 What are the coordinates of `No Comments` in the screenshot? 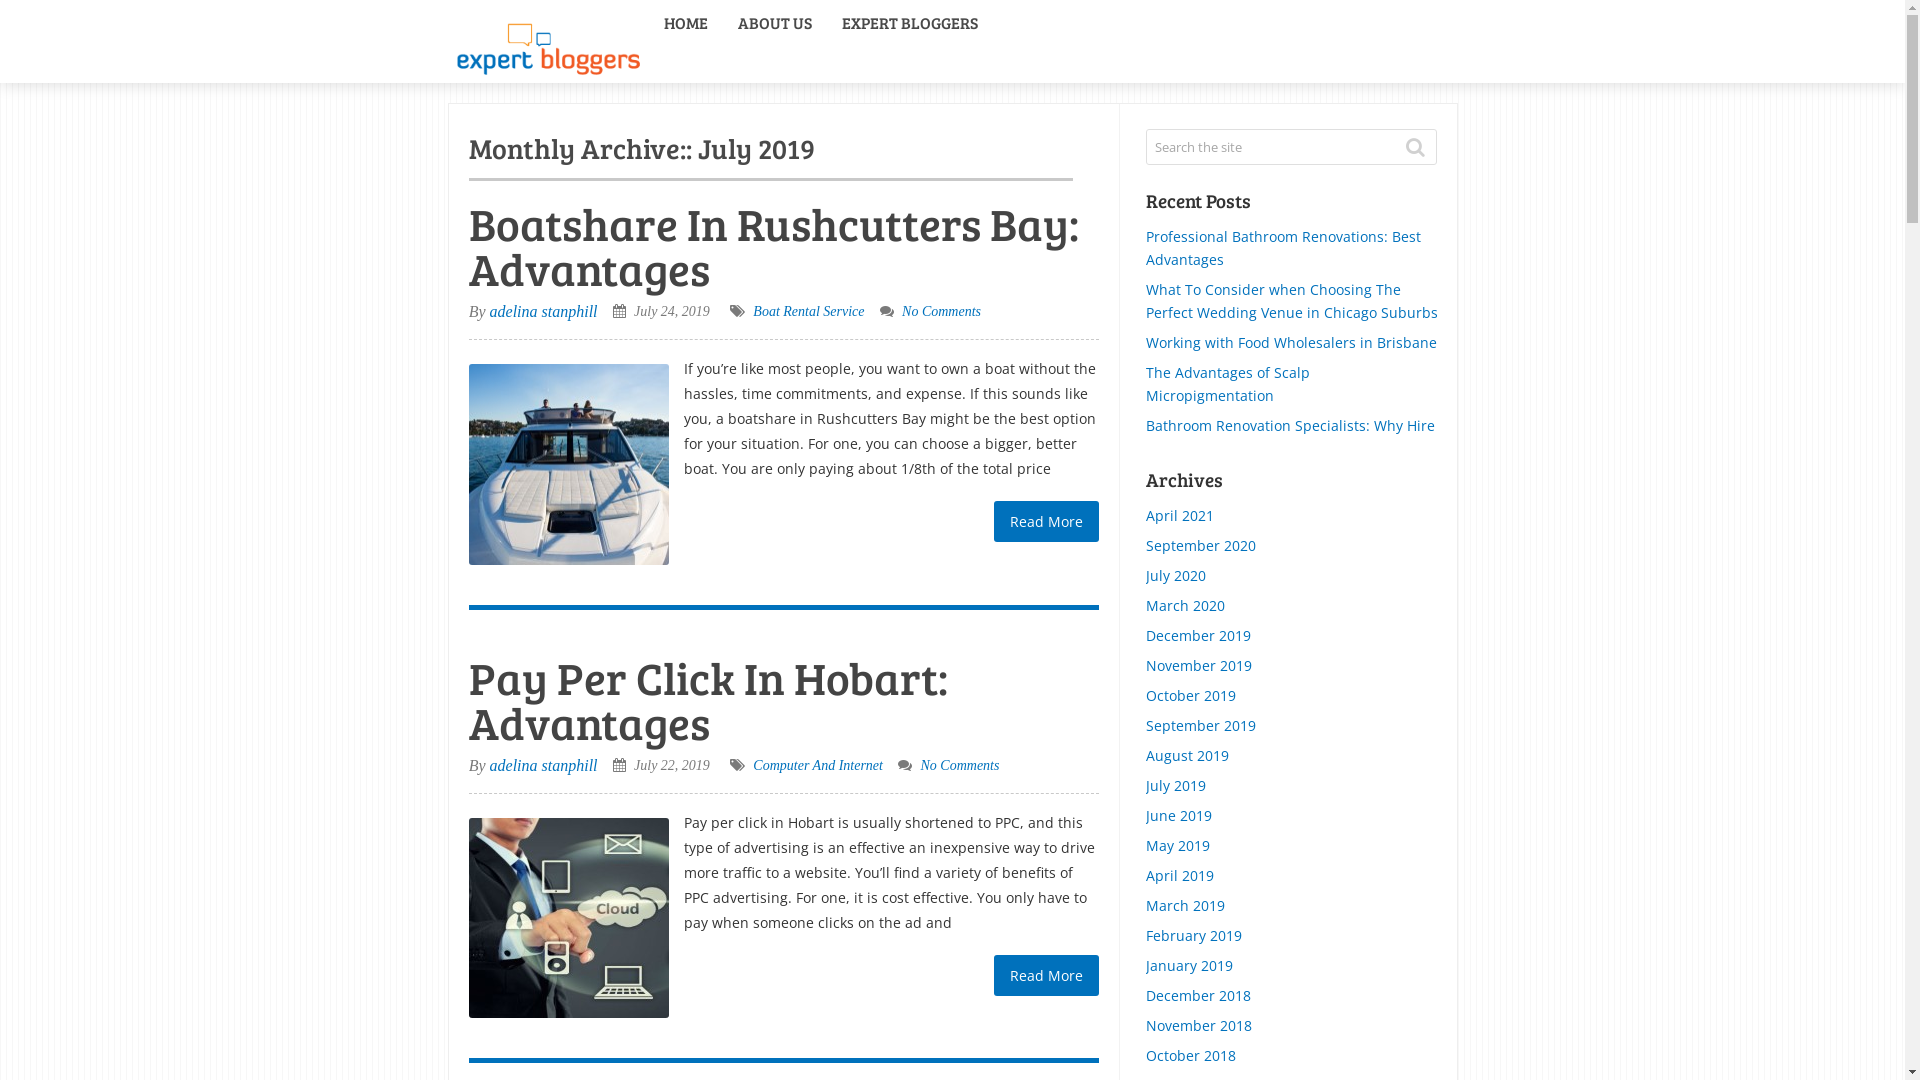 It's located at (942, 312).